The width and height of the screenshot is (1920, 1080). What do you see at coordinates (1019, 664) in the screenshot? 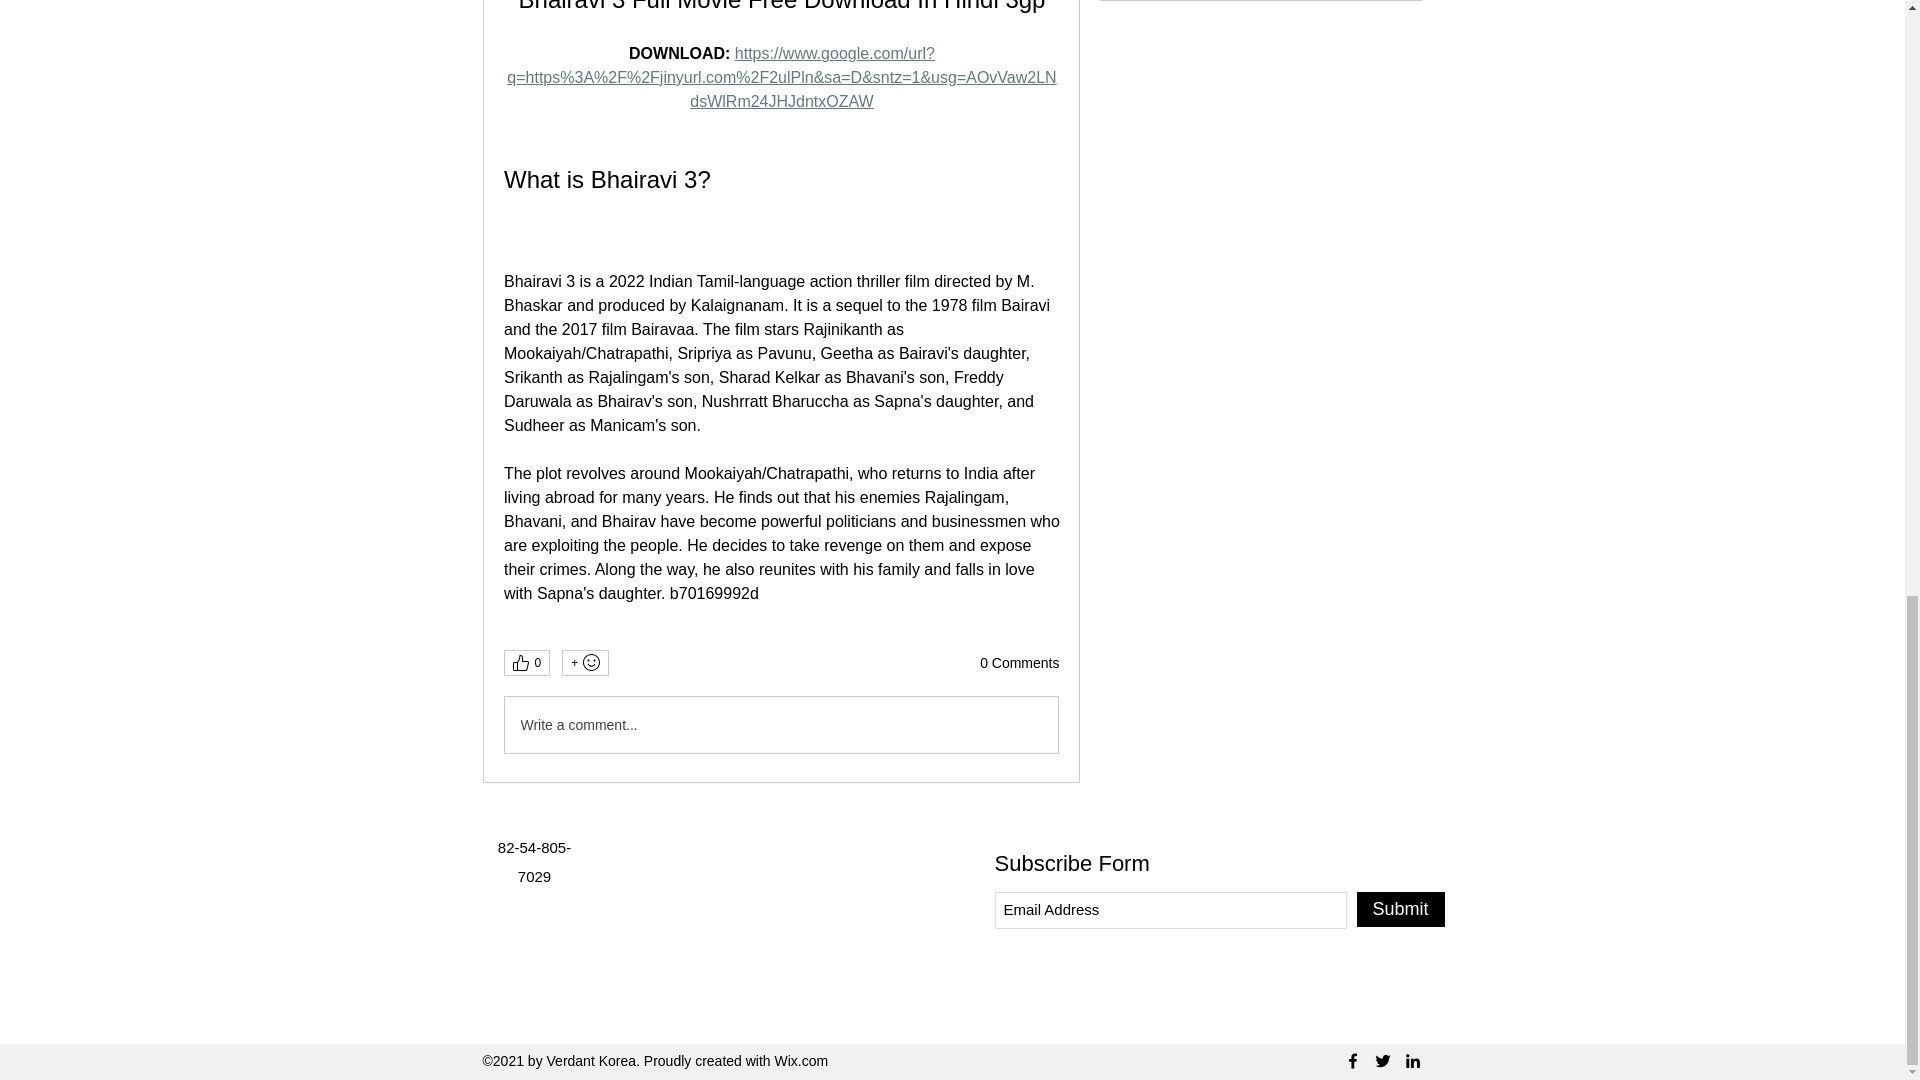
I see `0 Comments` at bounding box center [1019, 664].